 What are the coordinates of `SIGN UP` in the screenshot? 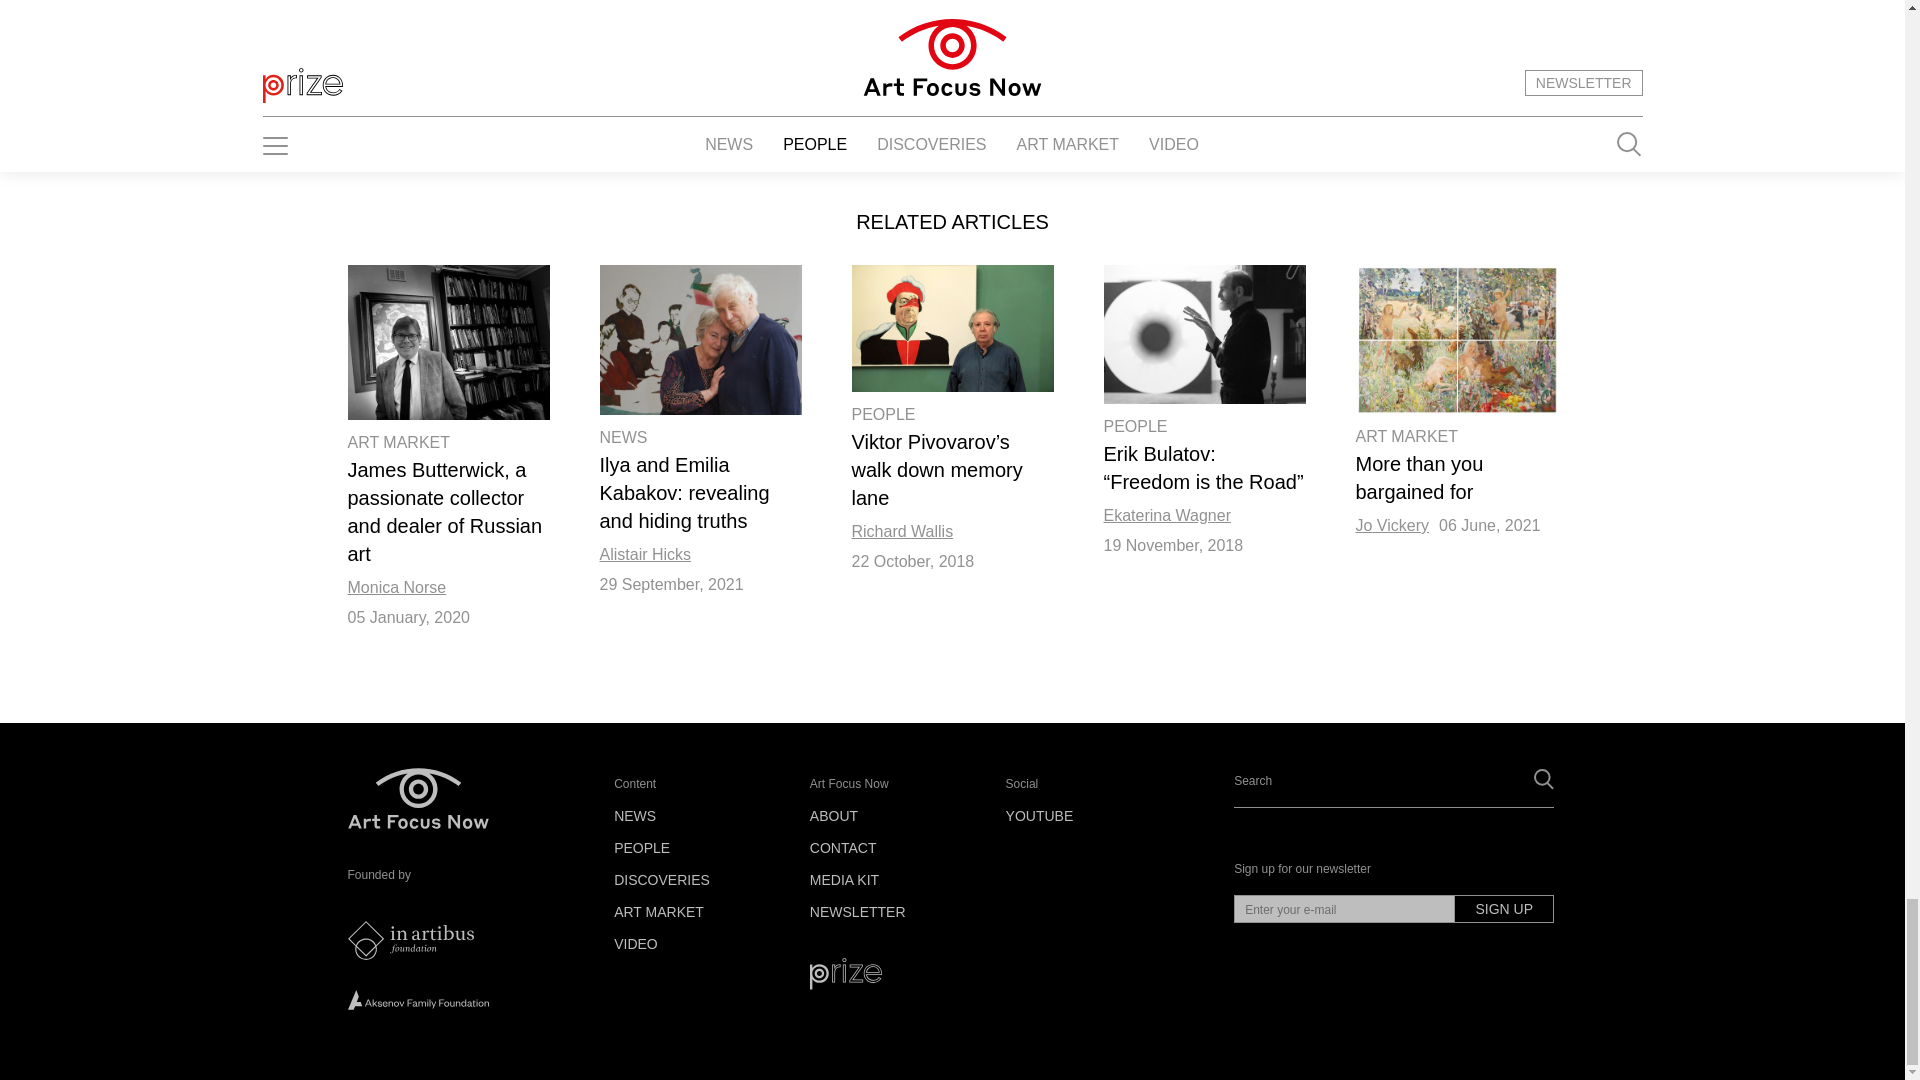 It's located at (1405, 41).